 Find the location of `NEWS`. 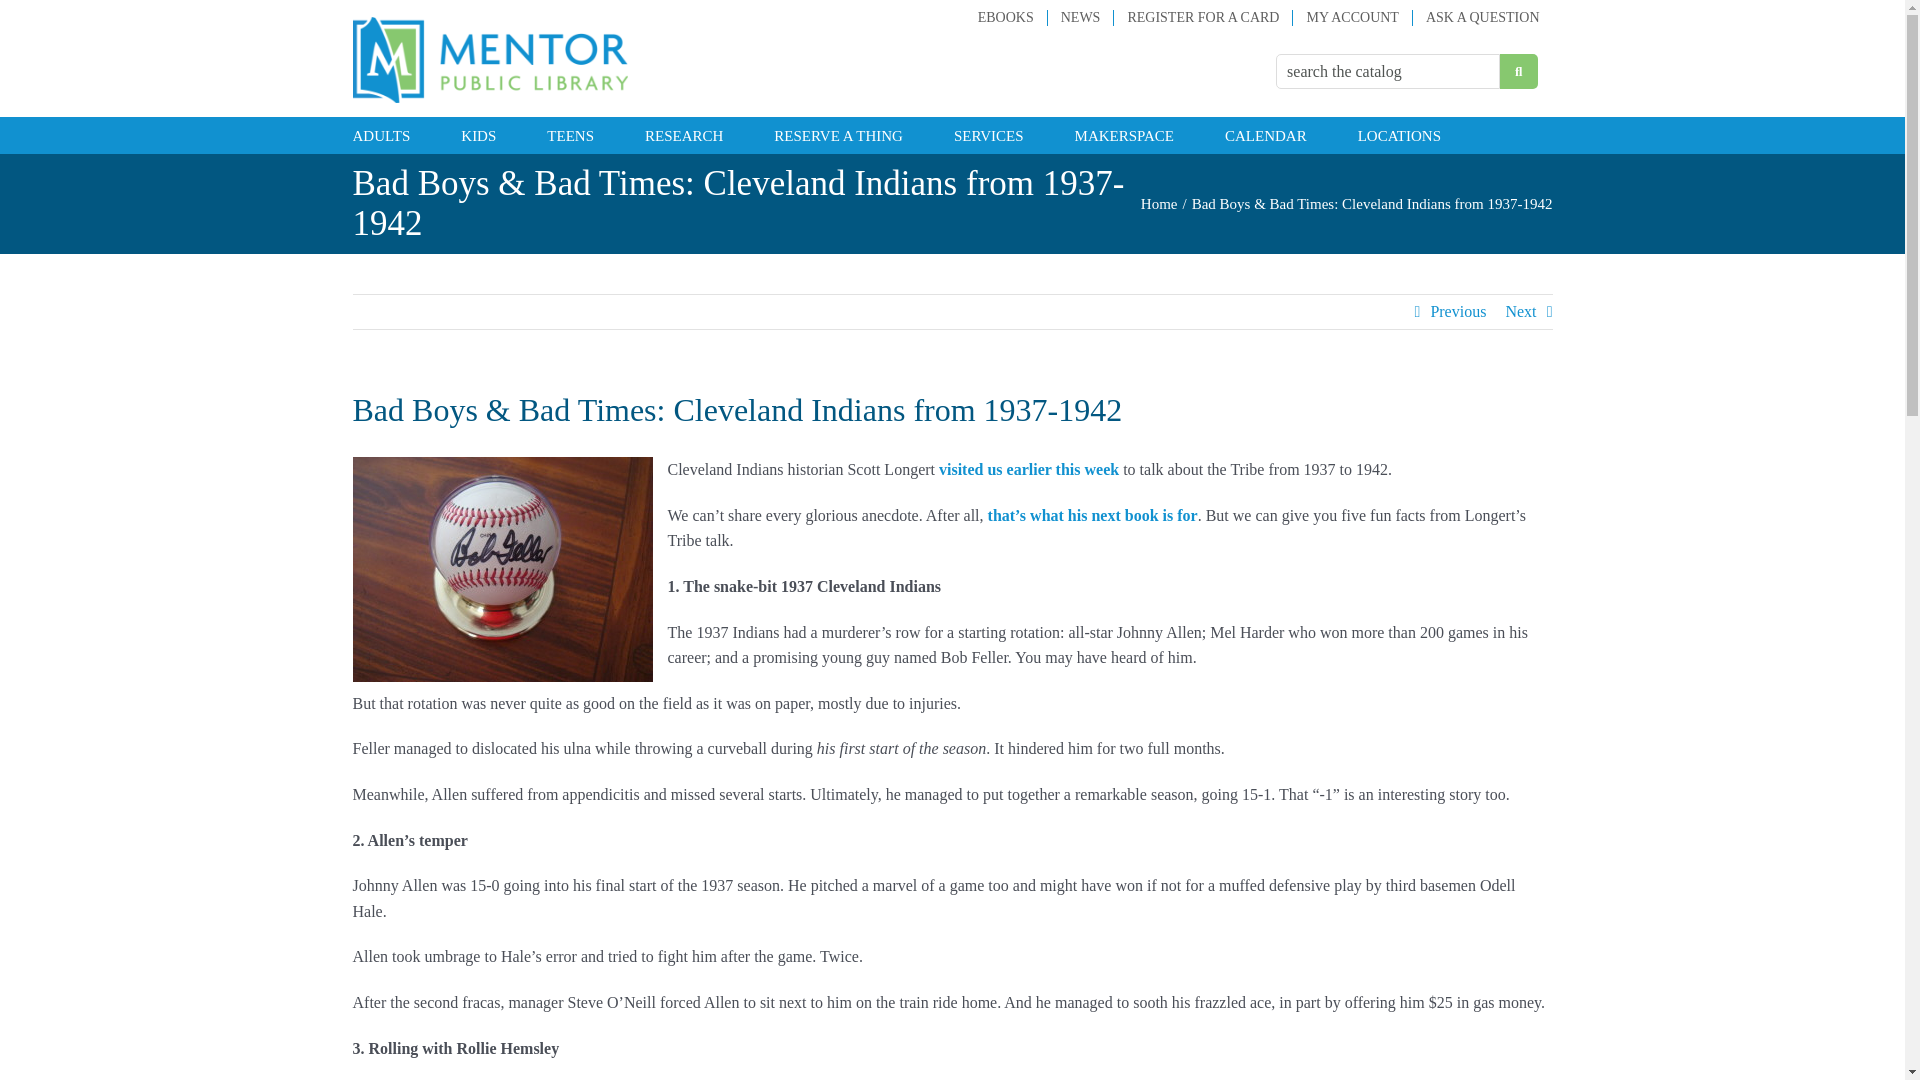

NEWS is located at coordinates (1080, 17).